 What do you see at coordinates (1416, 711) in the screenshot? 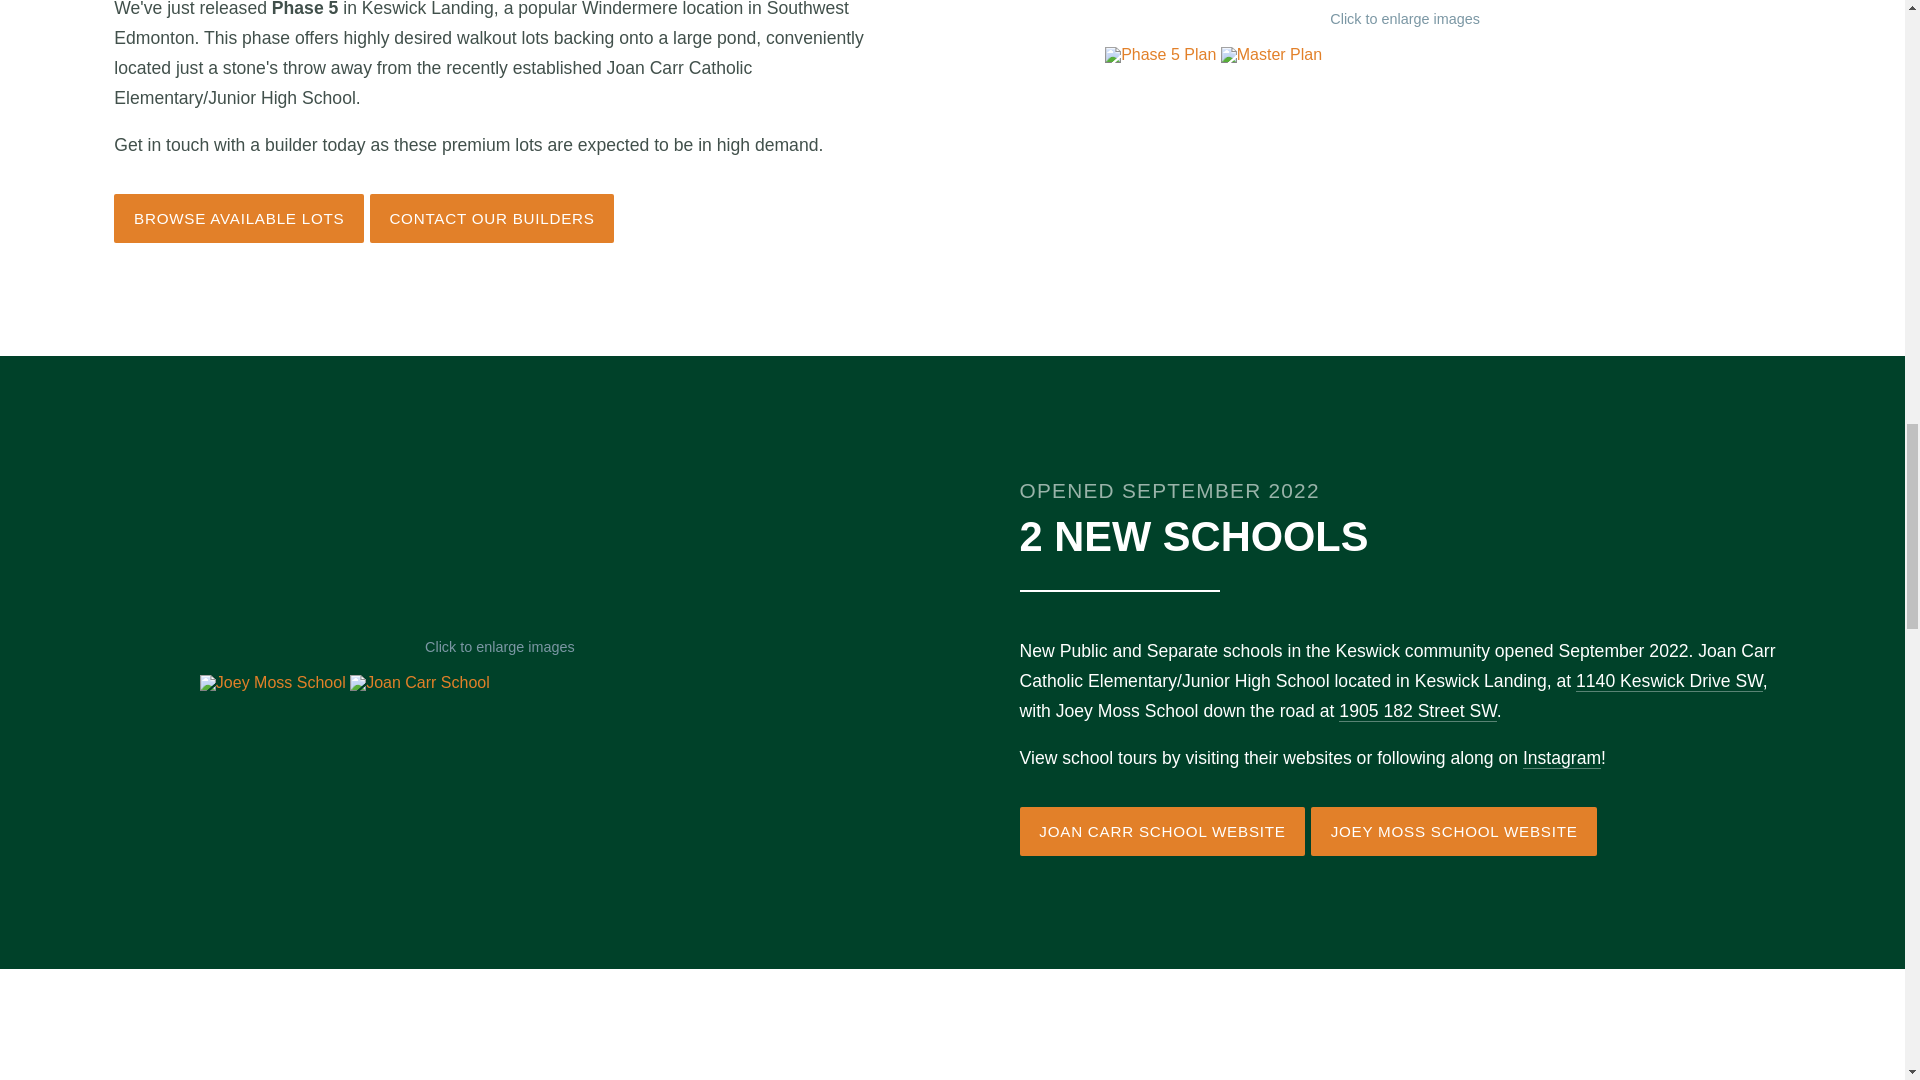
I see `1905 182 Street SW` at bounding box center [1416, 711].